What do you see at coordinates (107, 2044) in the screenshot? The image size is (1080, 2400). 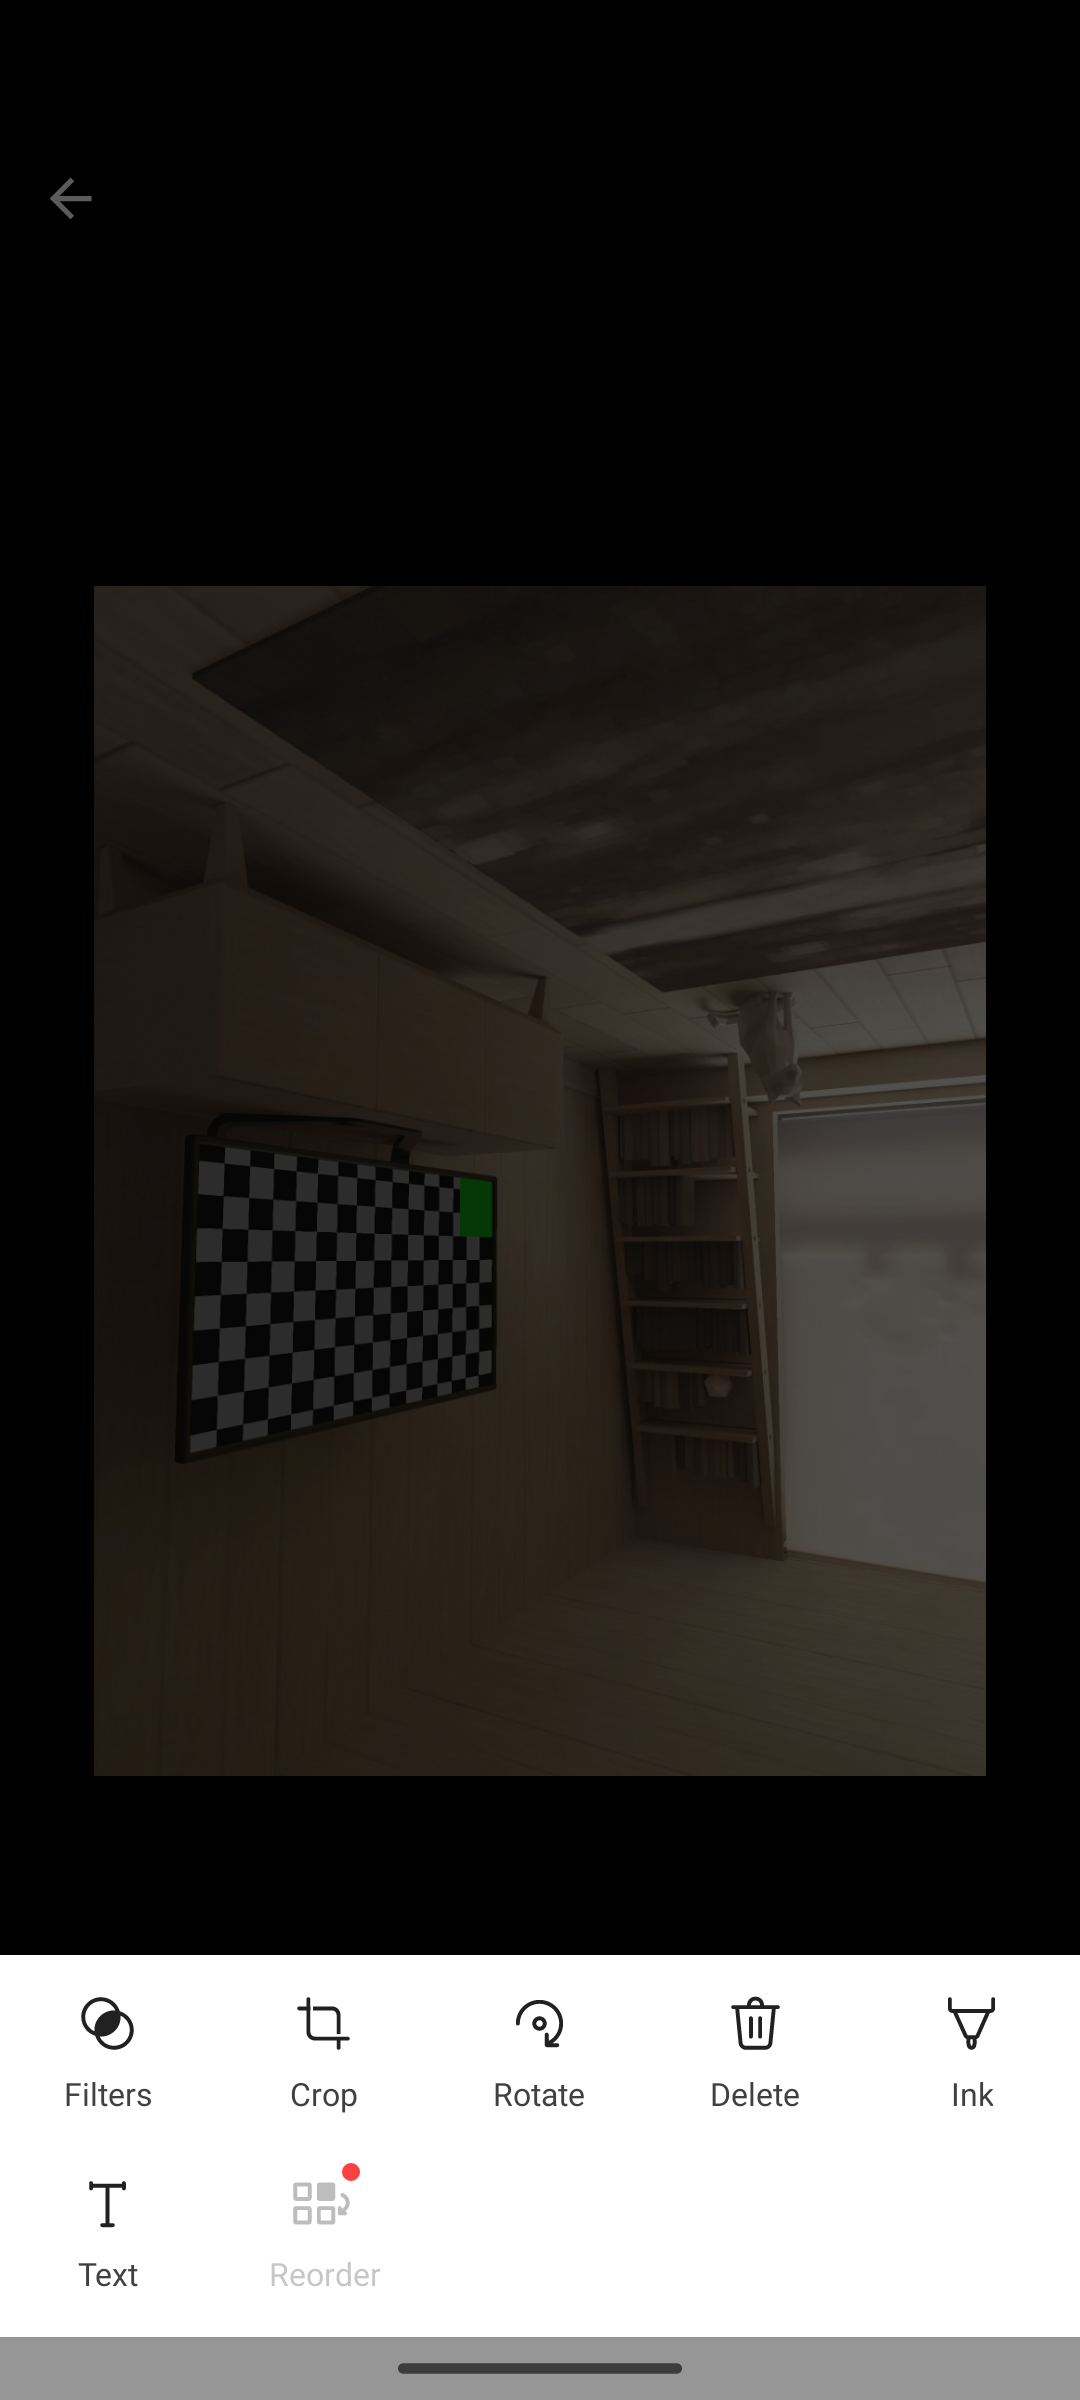 I see `Filters` at bounding box center [107, 2044].